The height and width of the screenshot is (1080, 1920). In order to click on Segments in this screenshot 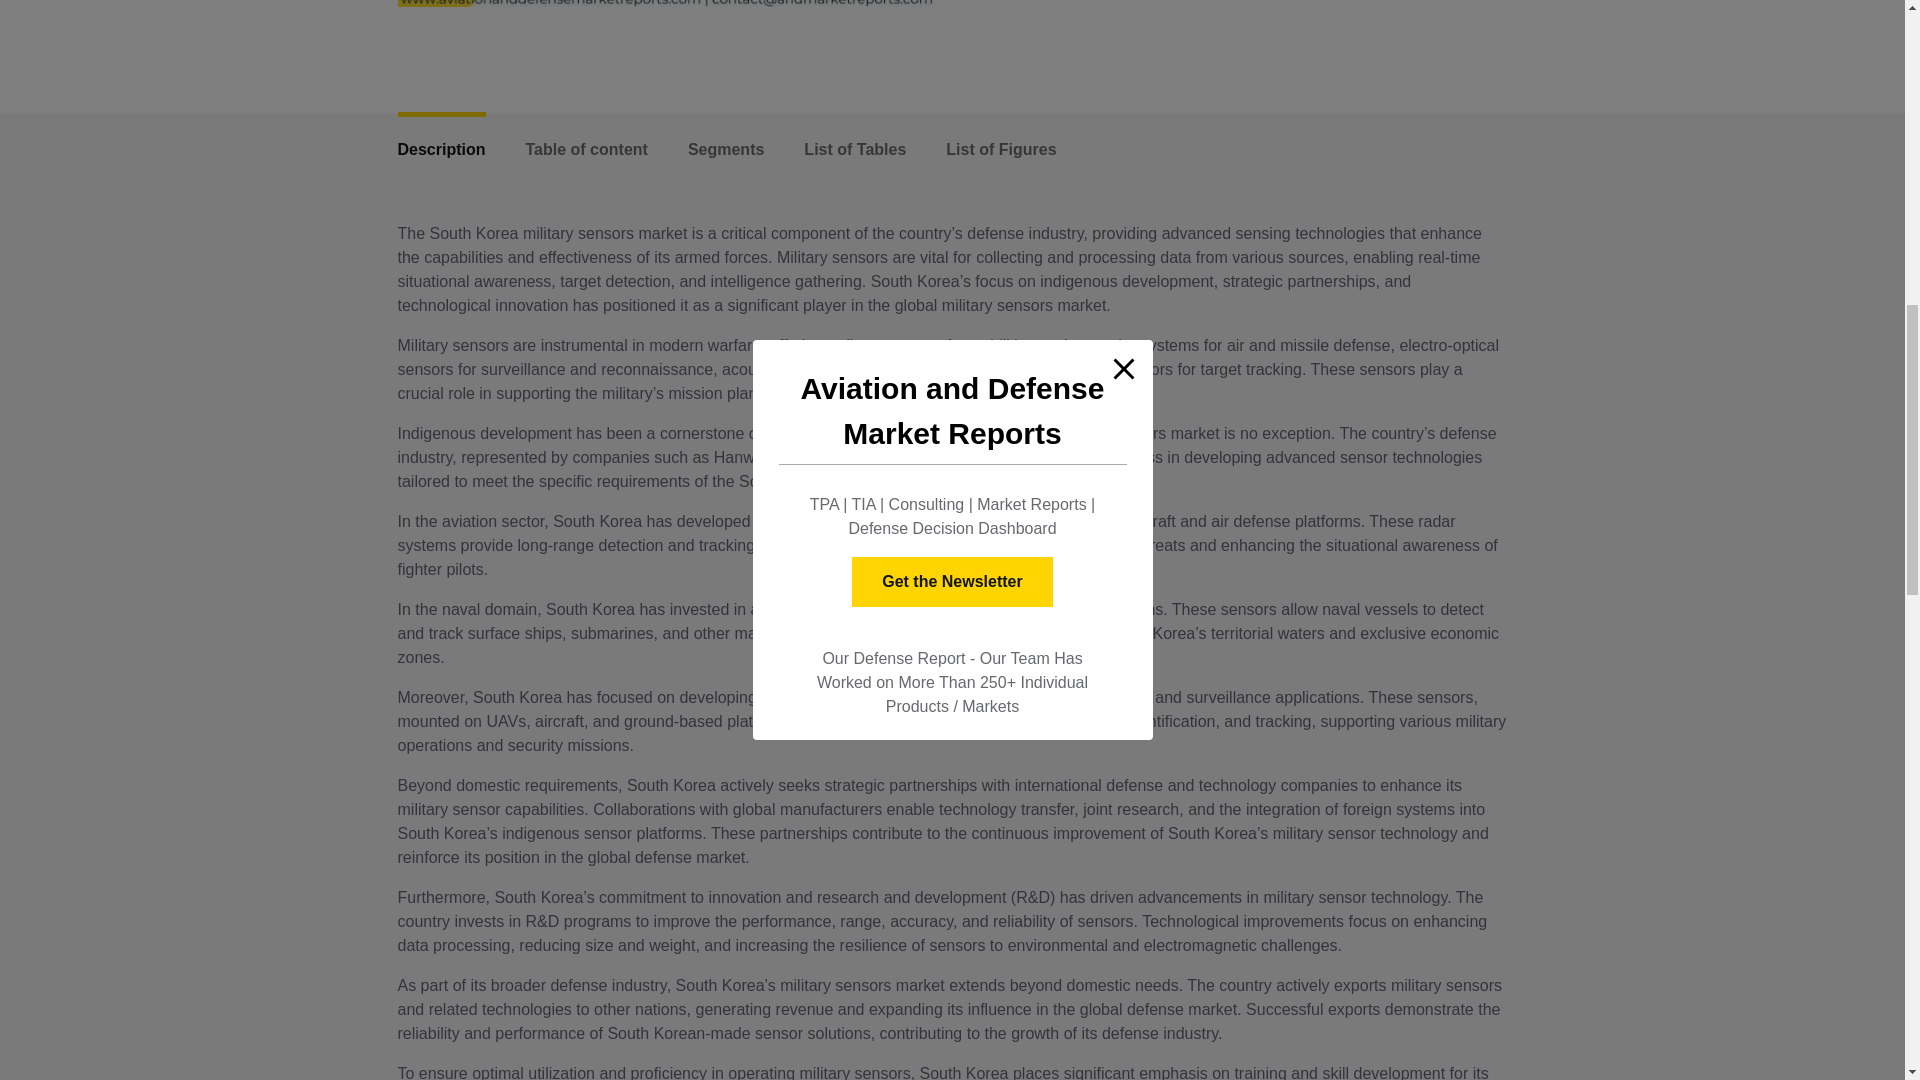, I will do `click(726, 150)`.